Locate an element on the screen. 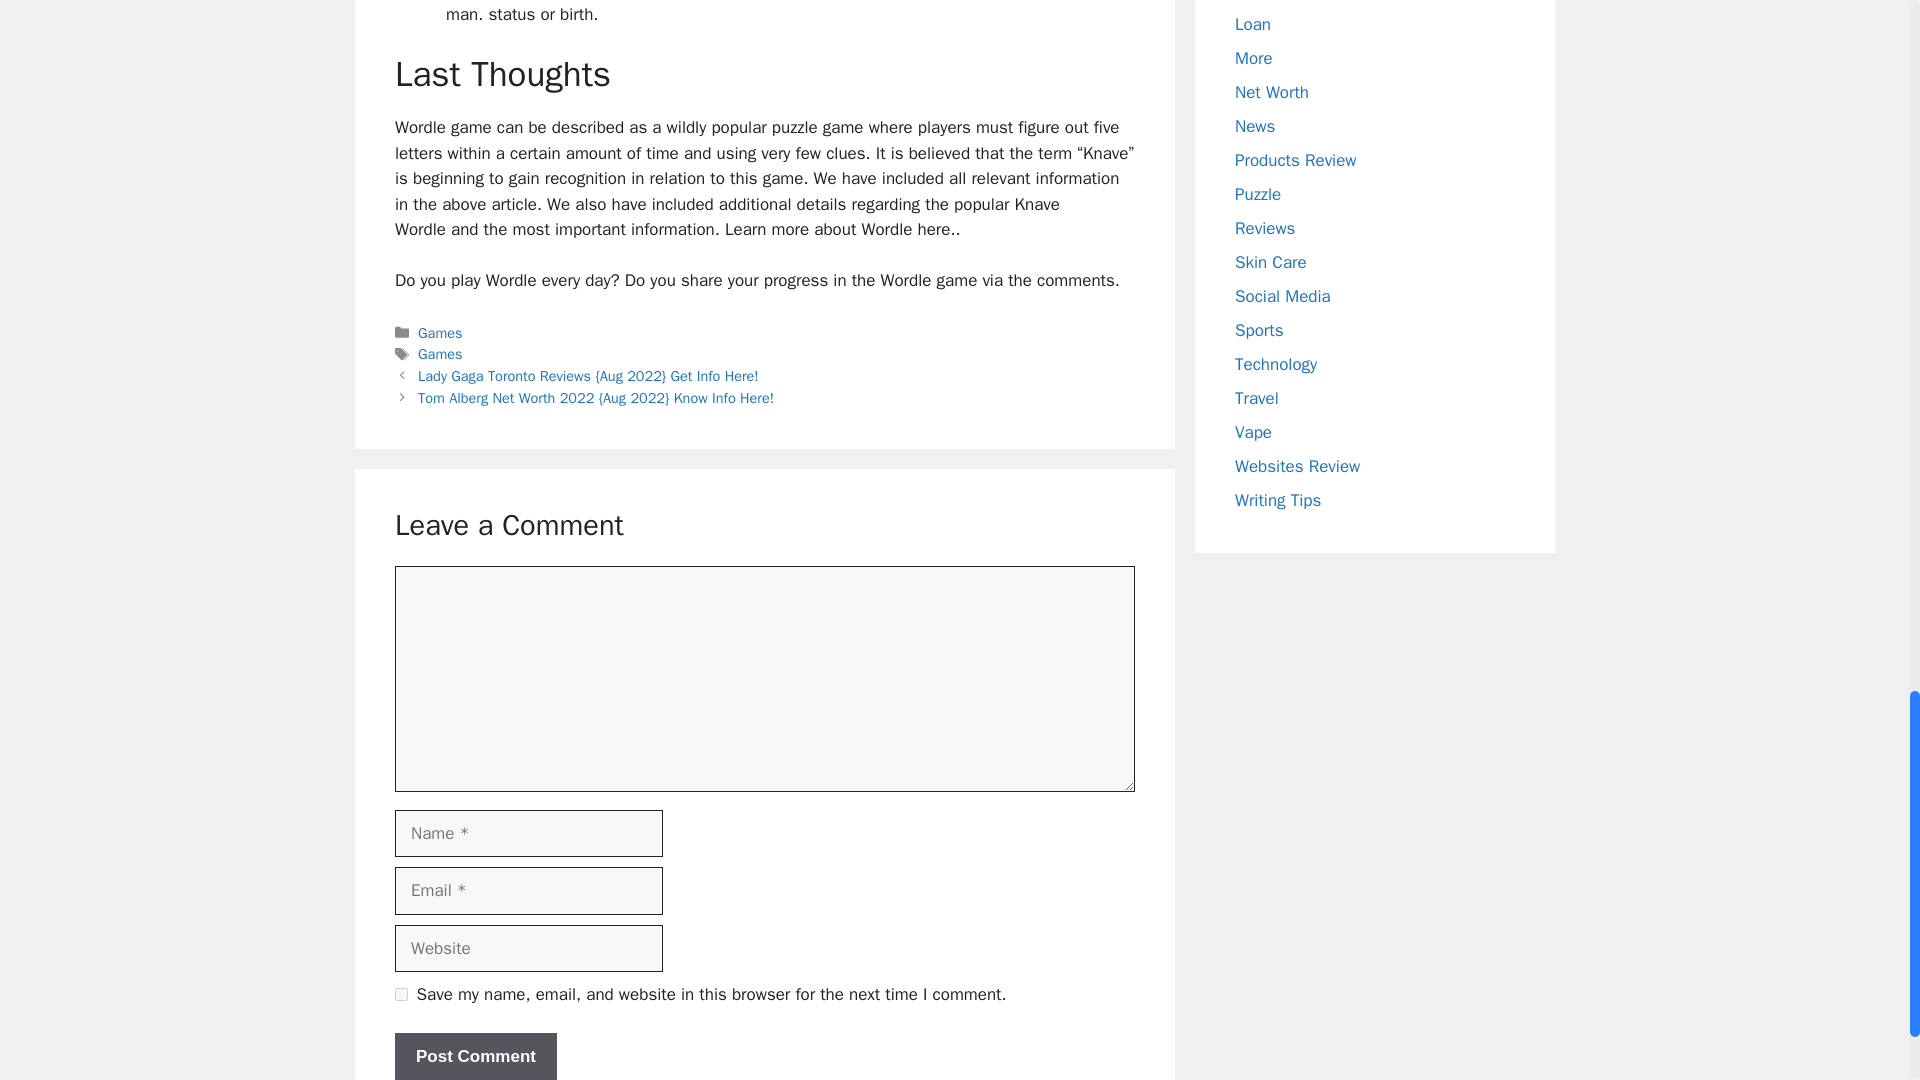 The image size is (1920, 1080). yes is located at coordinates (401, 994).